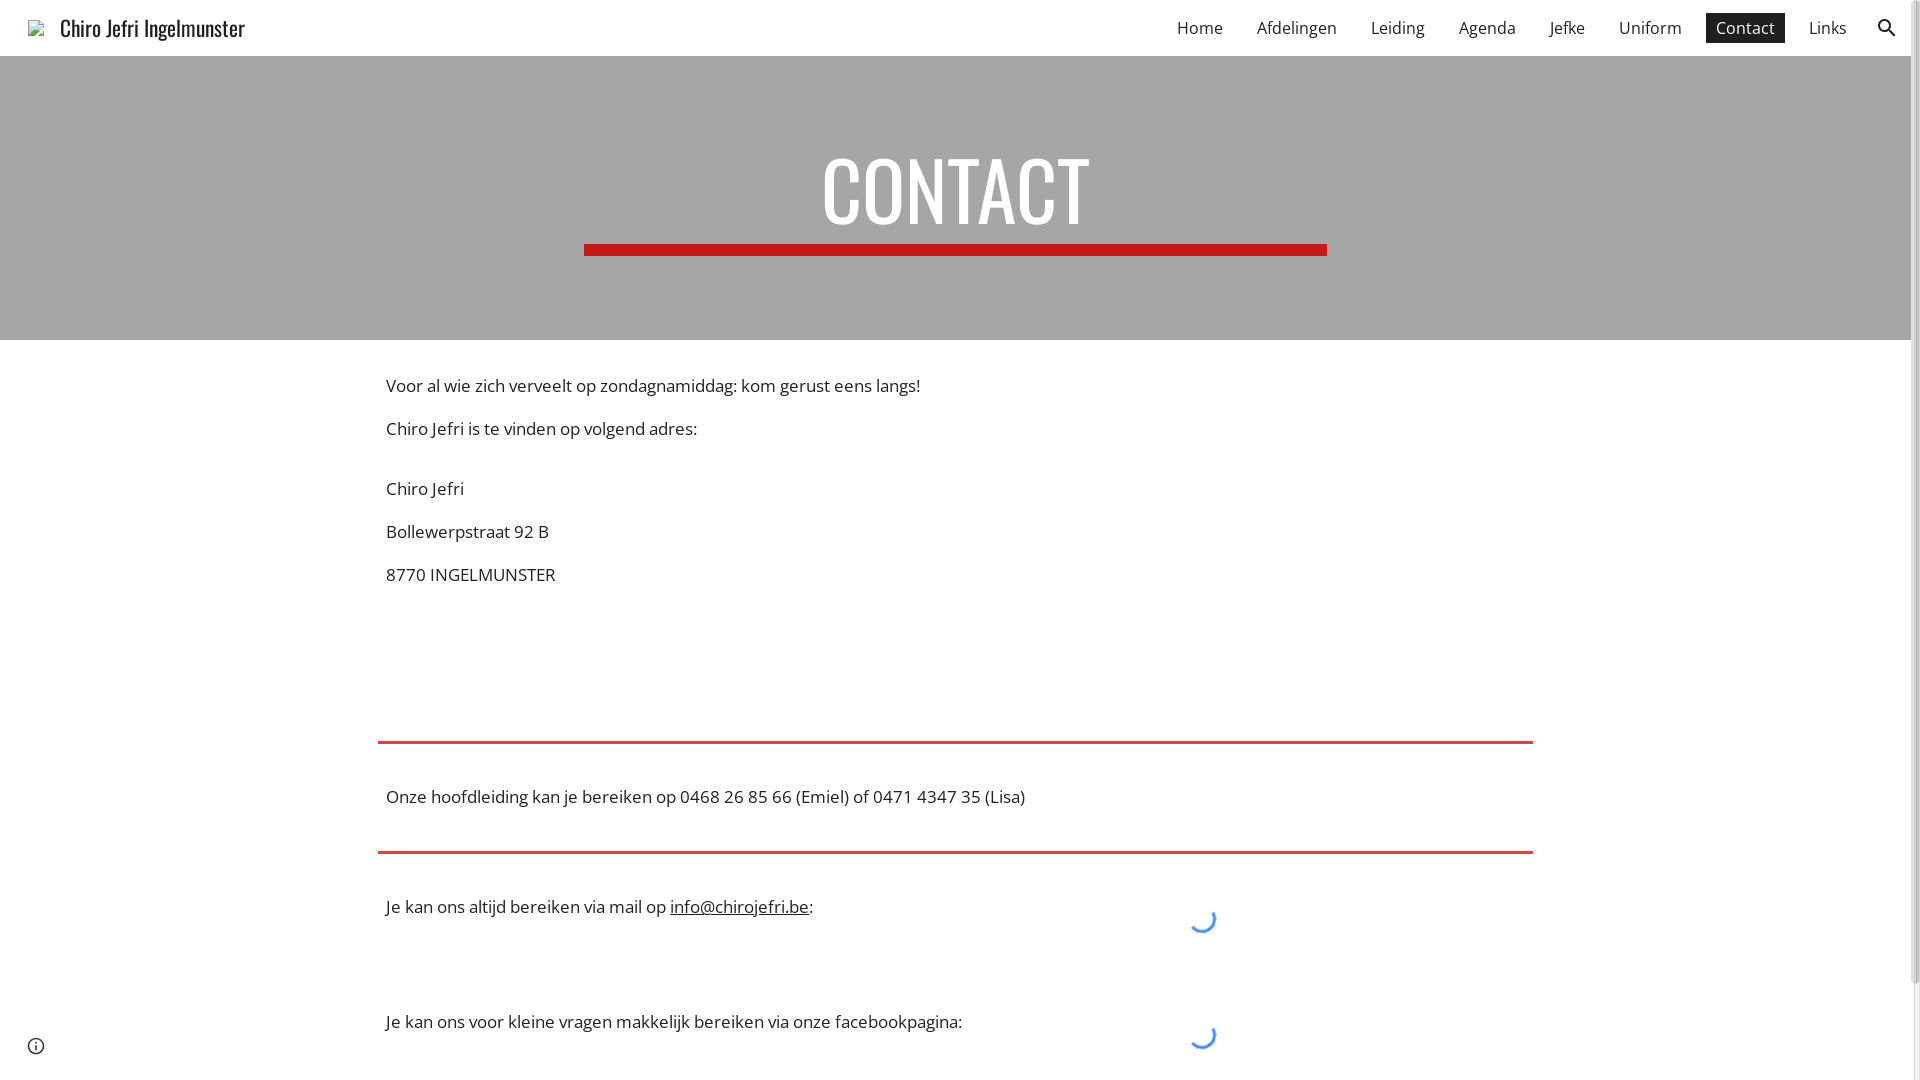  What do you see at coordinates (1650, 28) in the screenshot?
I see `Uniform` at bounding box center [1650, 28].